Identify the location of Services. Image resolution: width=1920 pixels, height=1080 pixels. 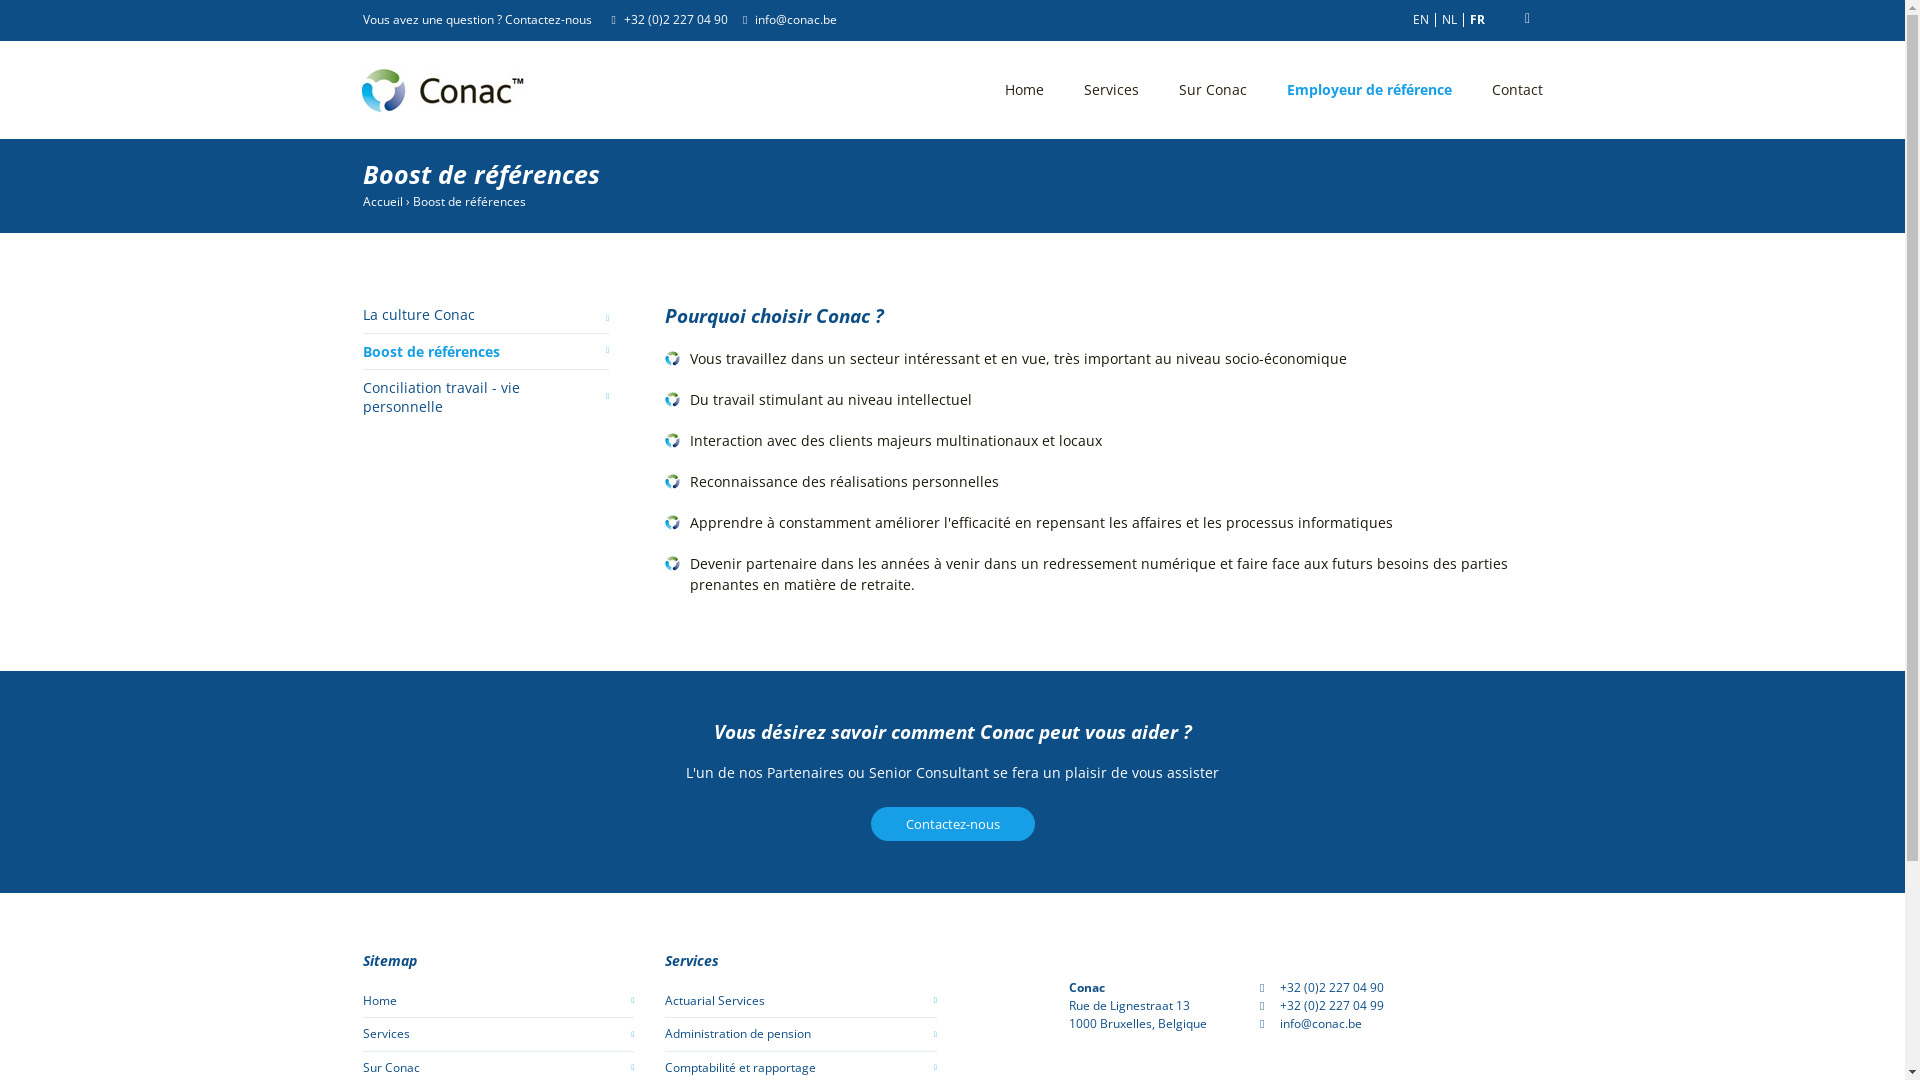
(1112, 90).